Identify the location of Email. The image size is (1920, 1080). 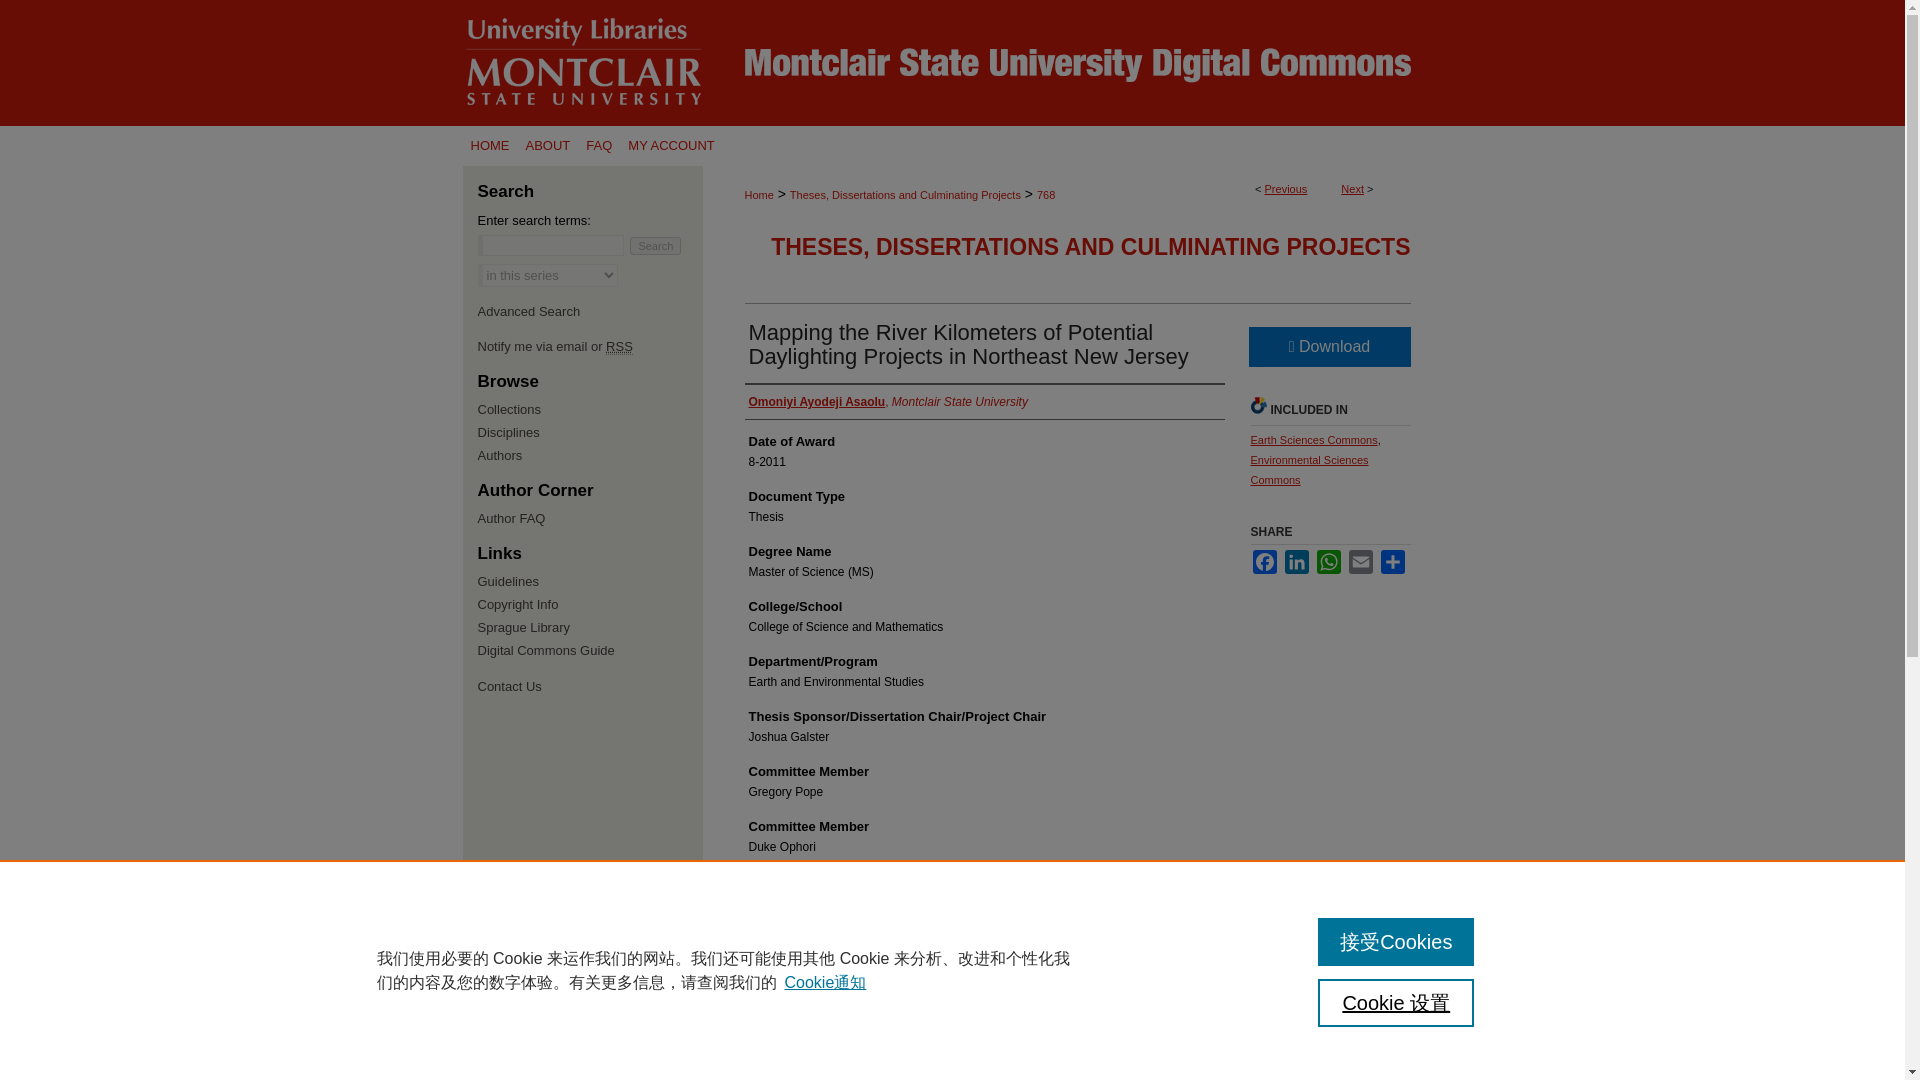
(1360, 561).